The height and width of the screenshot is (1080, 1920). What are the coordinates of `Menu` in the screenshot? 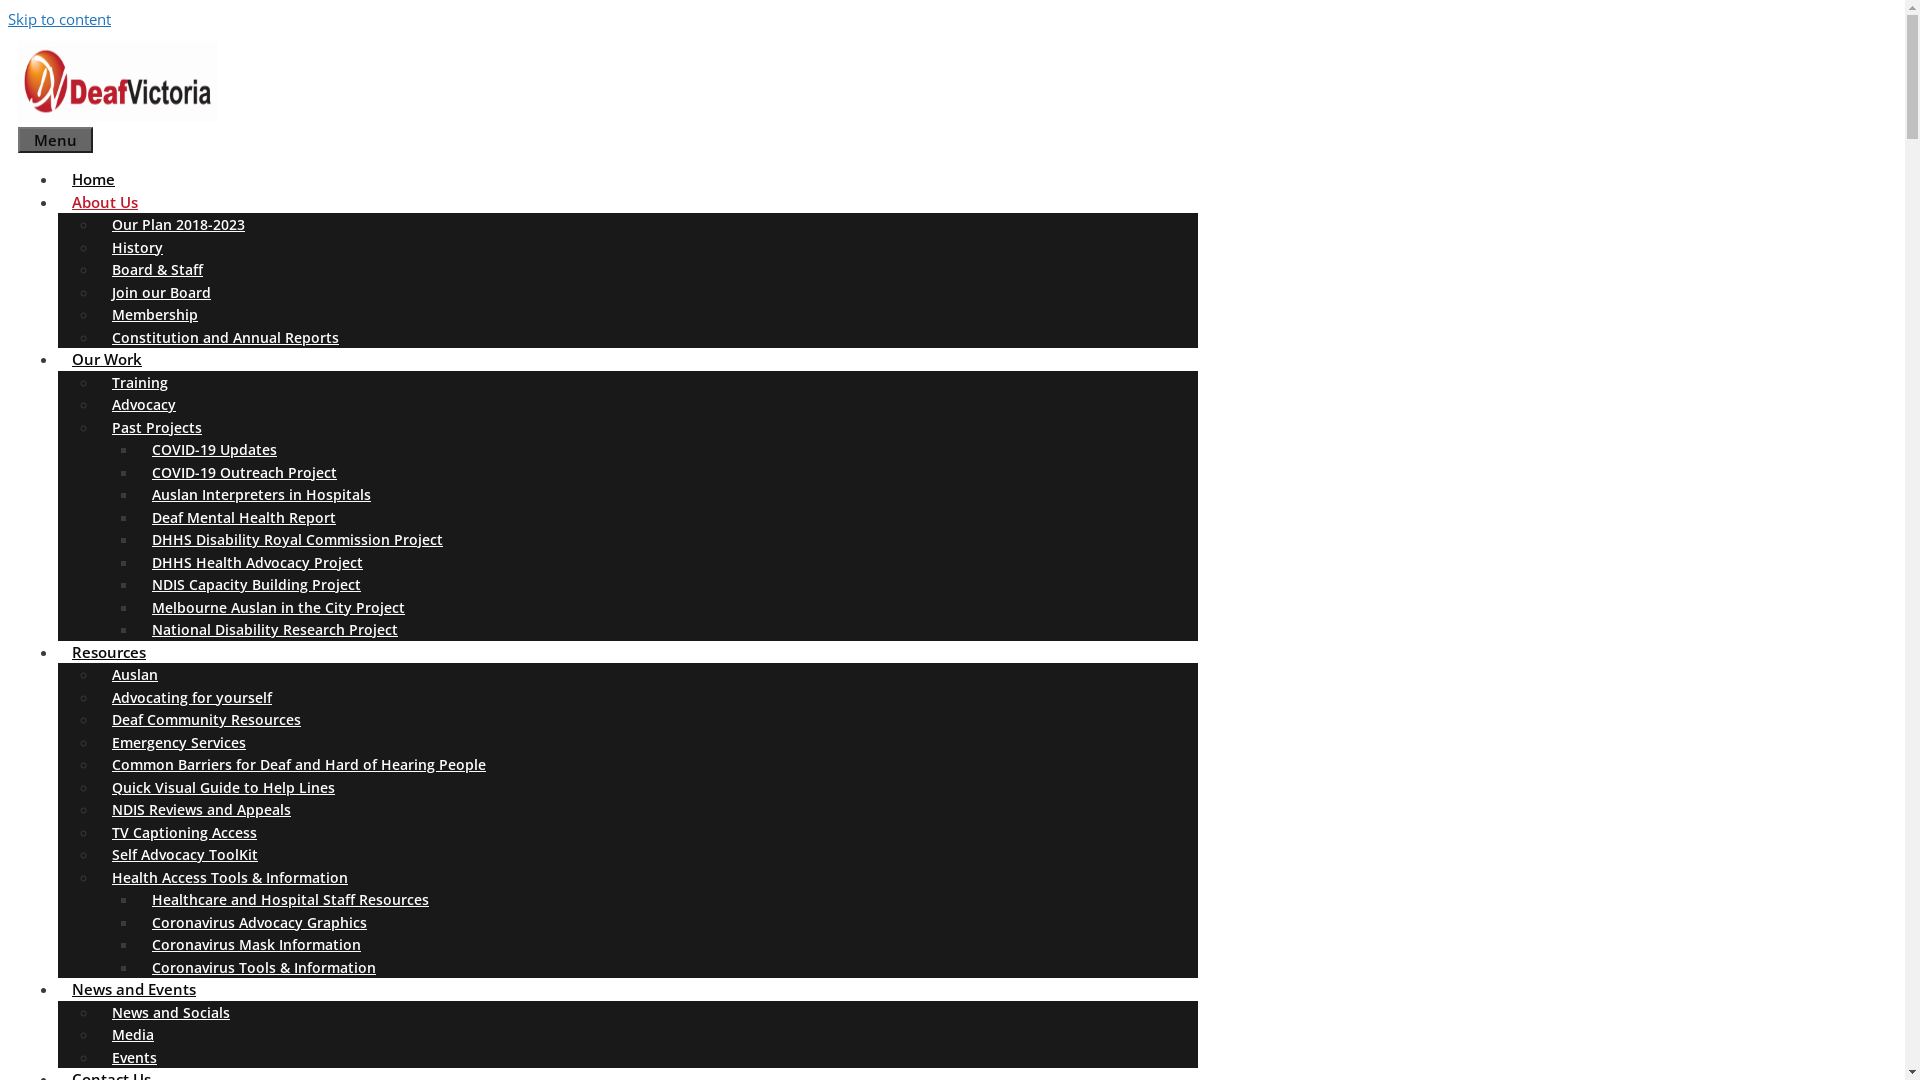 It's located at (56, 140).